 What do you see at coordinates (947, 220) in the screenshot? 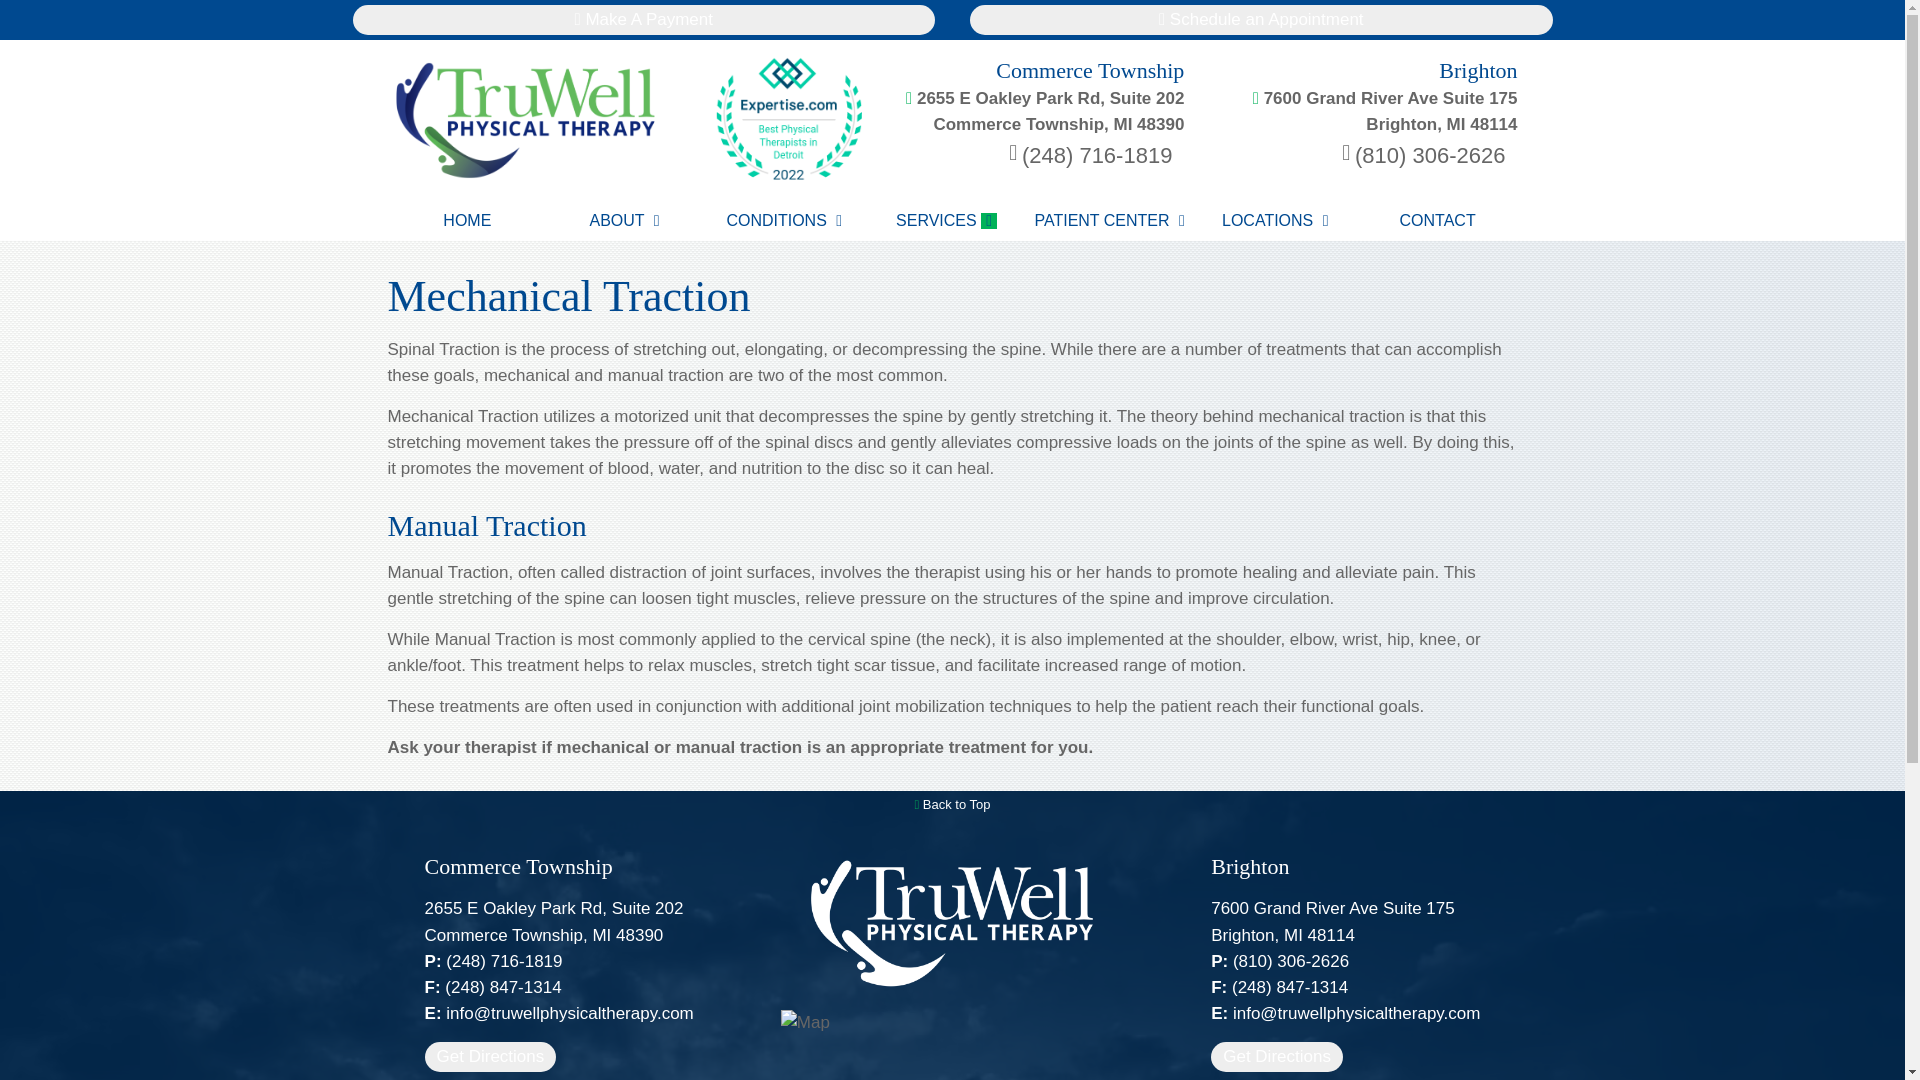
I see `ABOUT` at bounding box center [947, 220].